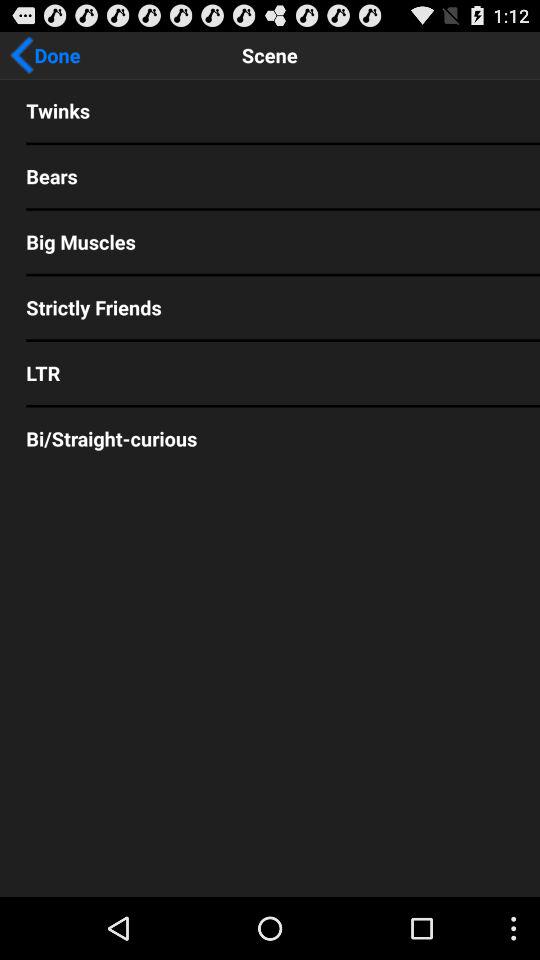 Image resolution: width=540 pixels, height=960 pixels. I want to click on swipe until the bears app, so click(270, 176).